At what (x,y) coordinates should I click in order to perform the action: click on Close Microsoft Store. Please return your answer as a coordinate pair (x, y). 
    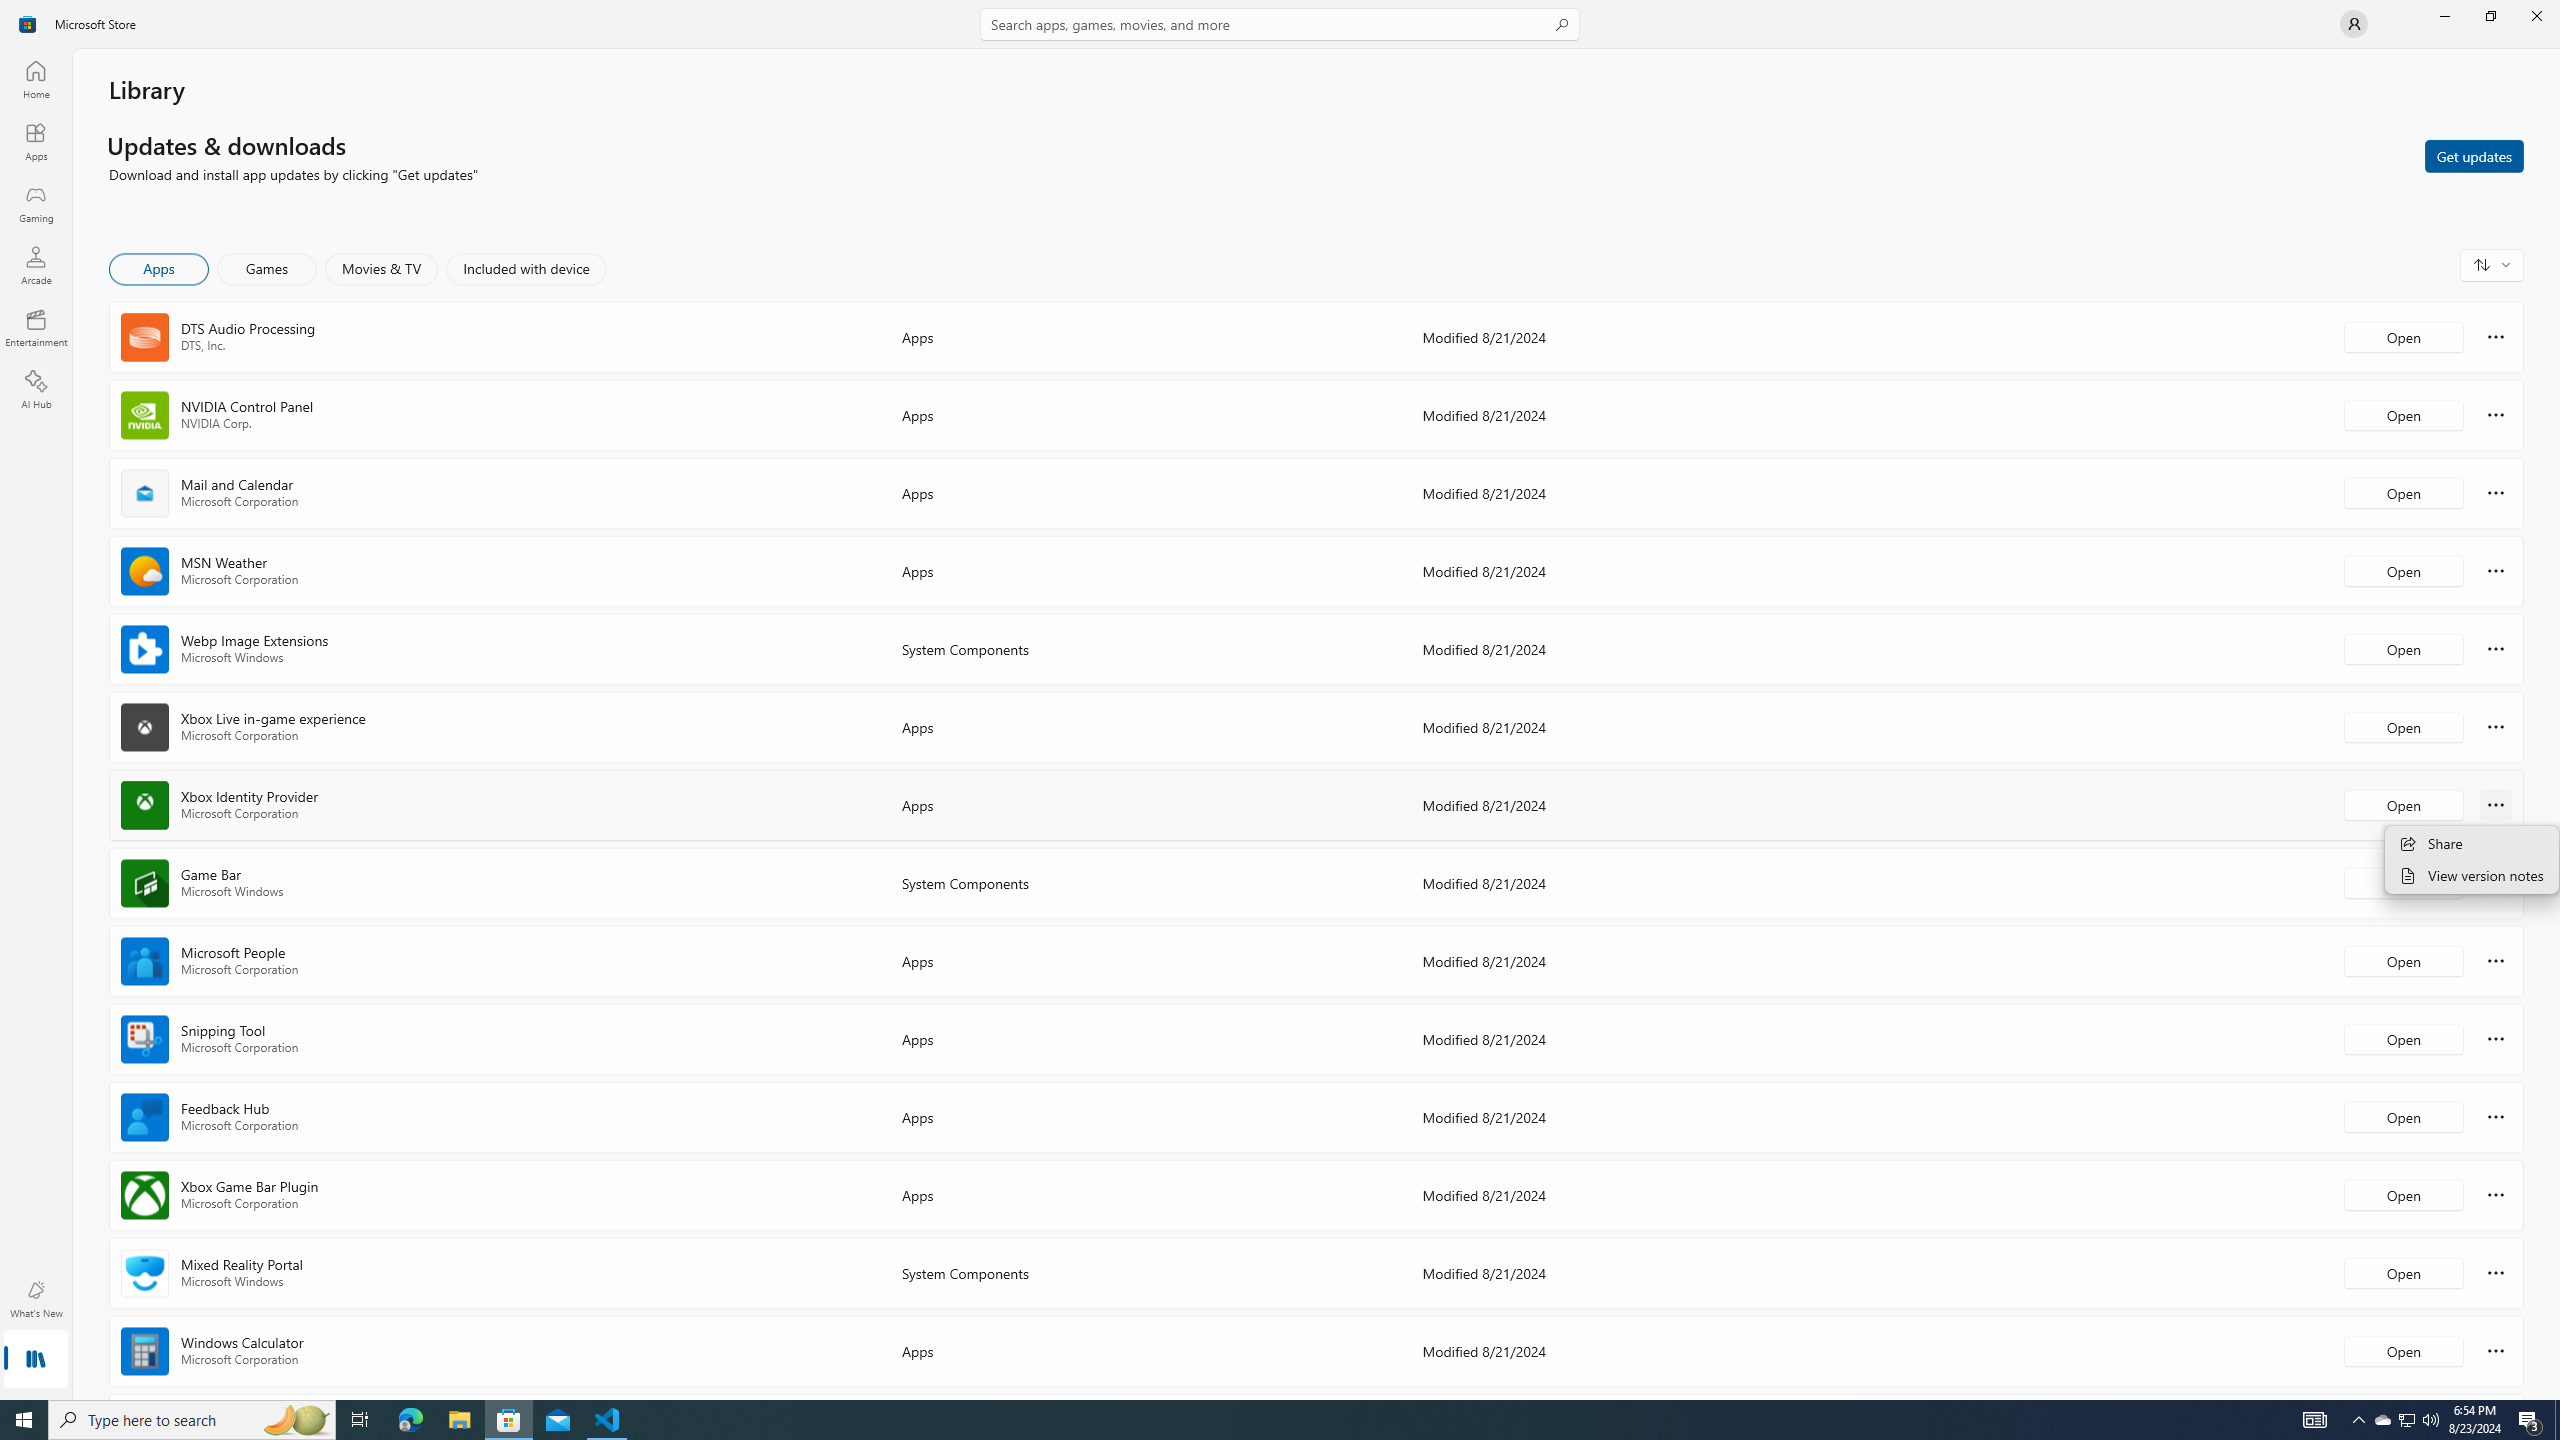
    Looking at the image, I should click on (2536, 16).